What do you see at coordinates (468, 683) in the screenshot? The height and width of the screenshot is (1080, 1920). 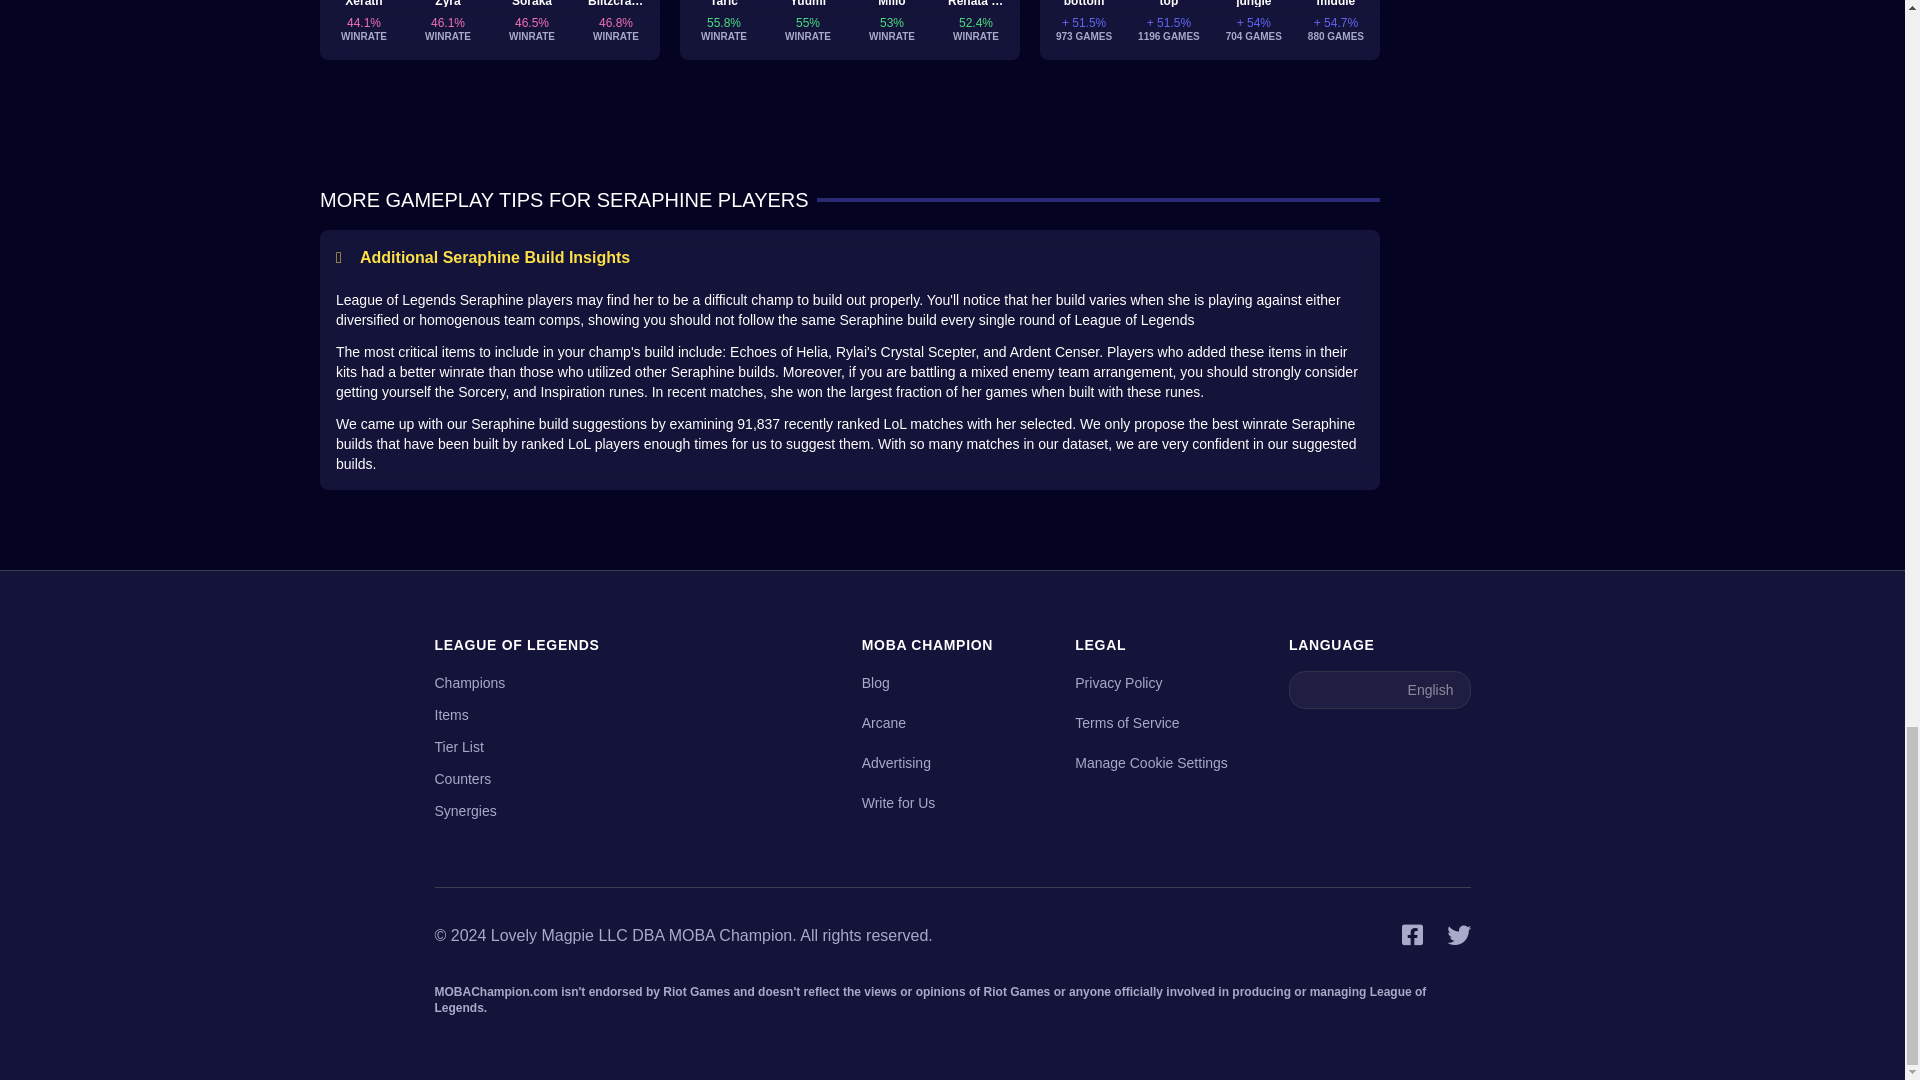 I see `Champions` at bounding box center [468, 683].